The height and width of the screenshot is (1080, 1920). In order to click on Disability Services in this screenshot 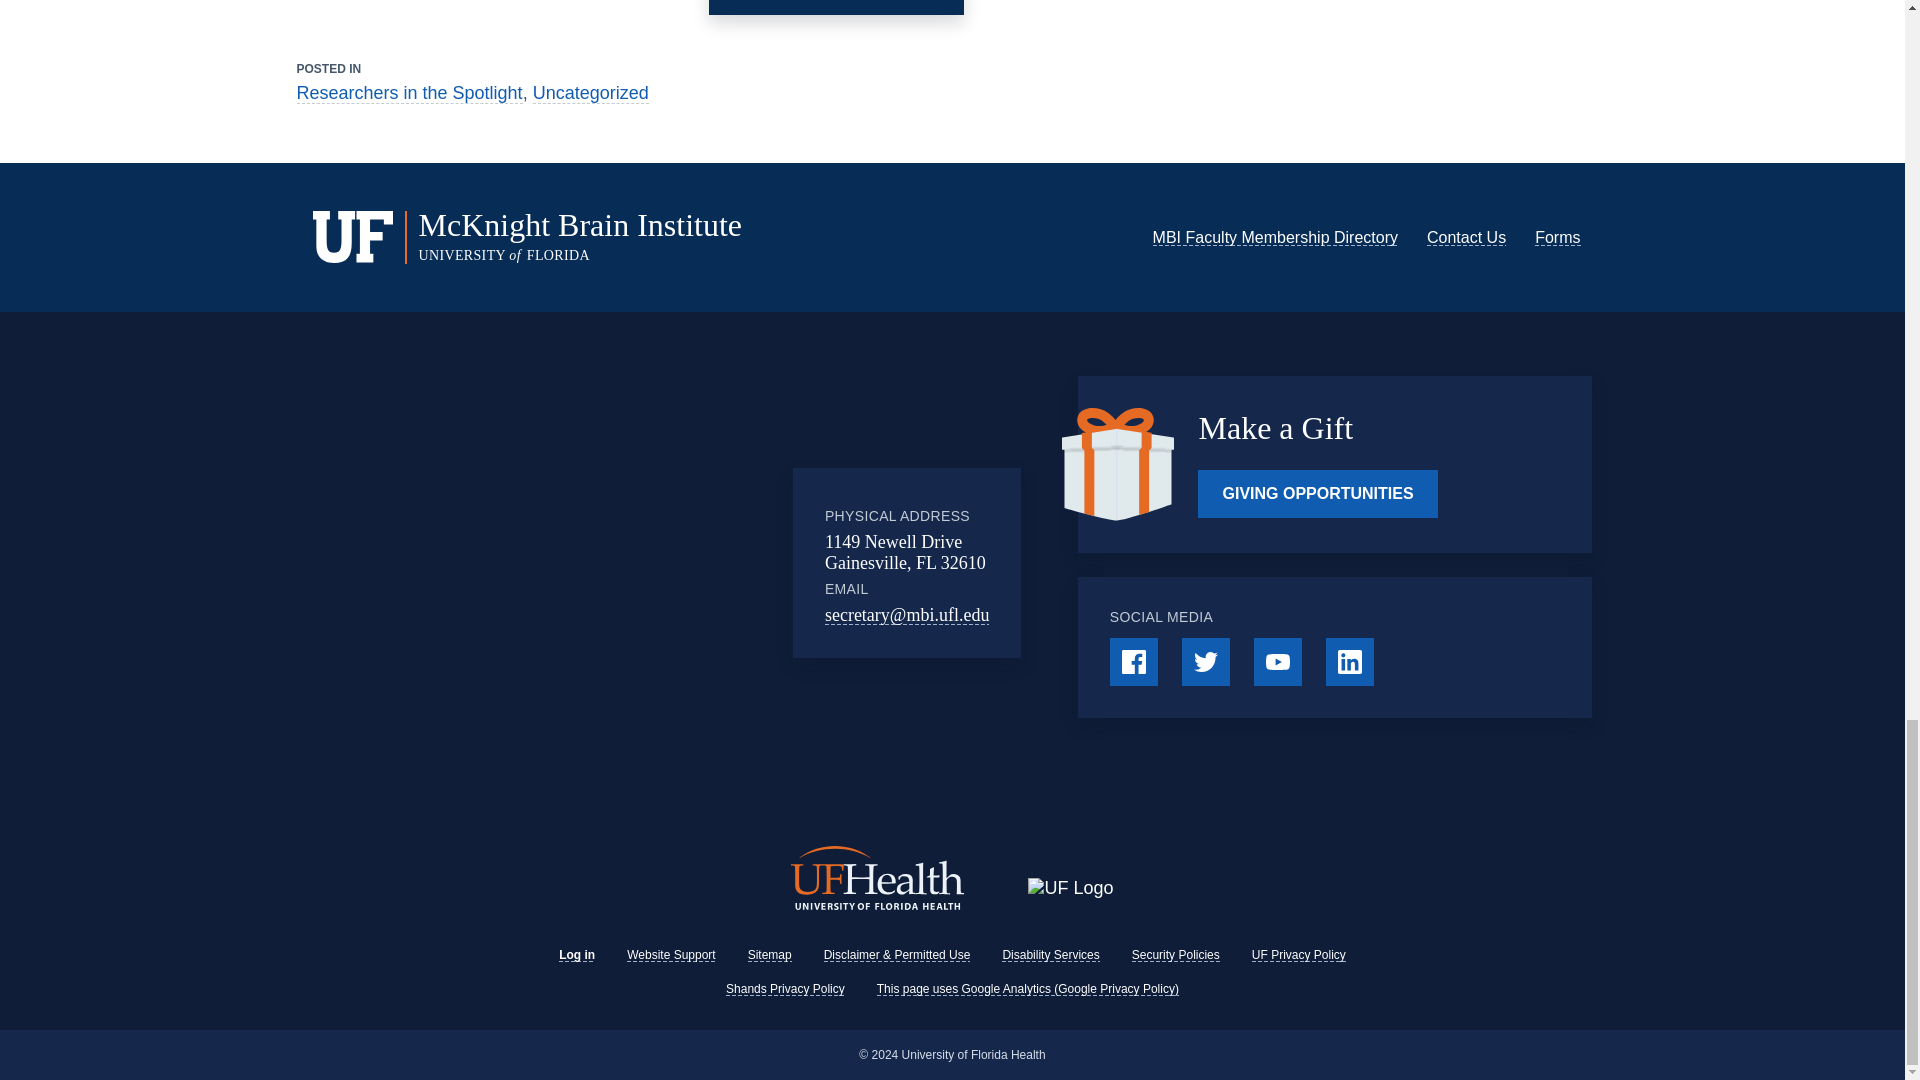, I will do `click(1050, 955)`.